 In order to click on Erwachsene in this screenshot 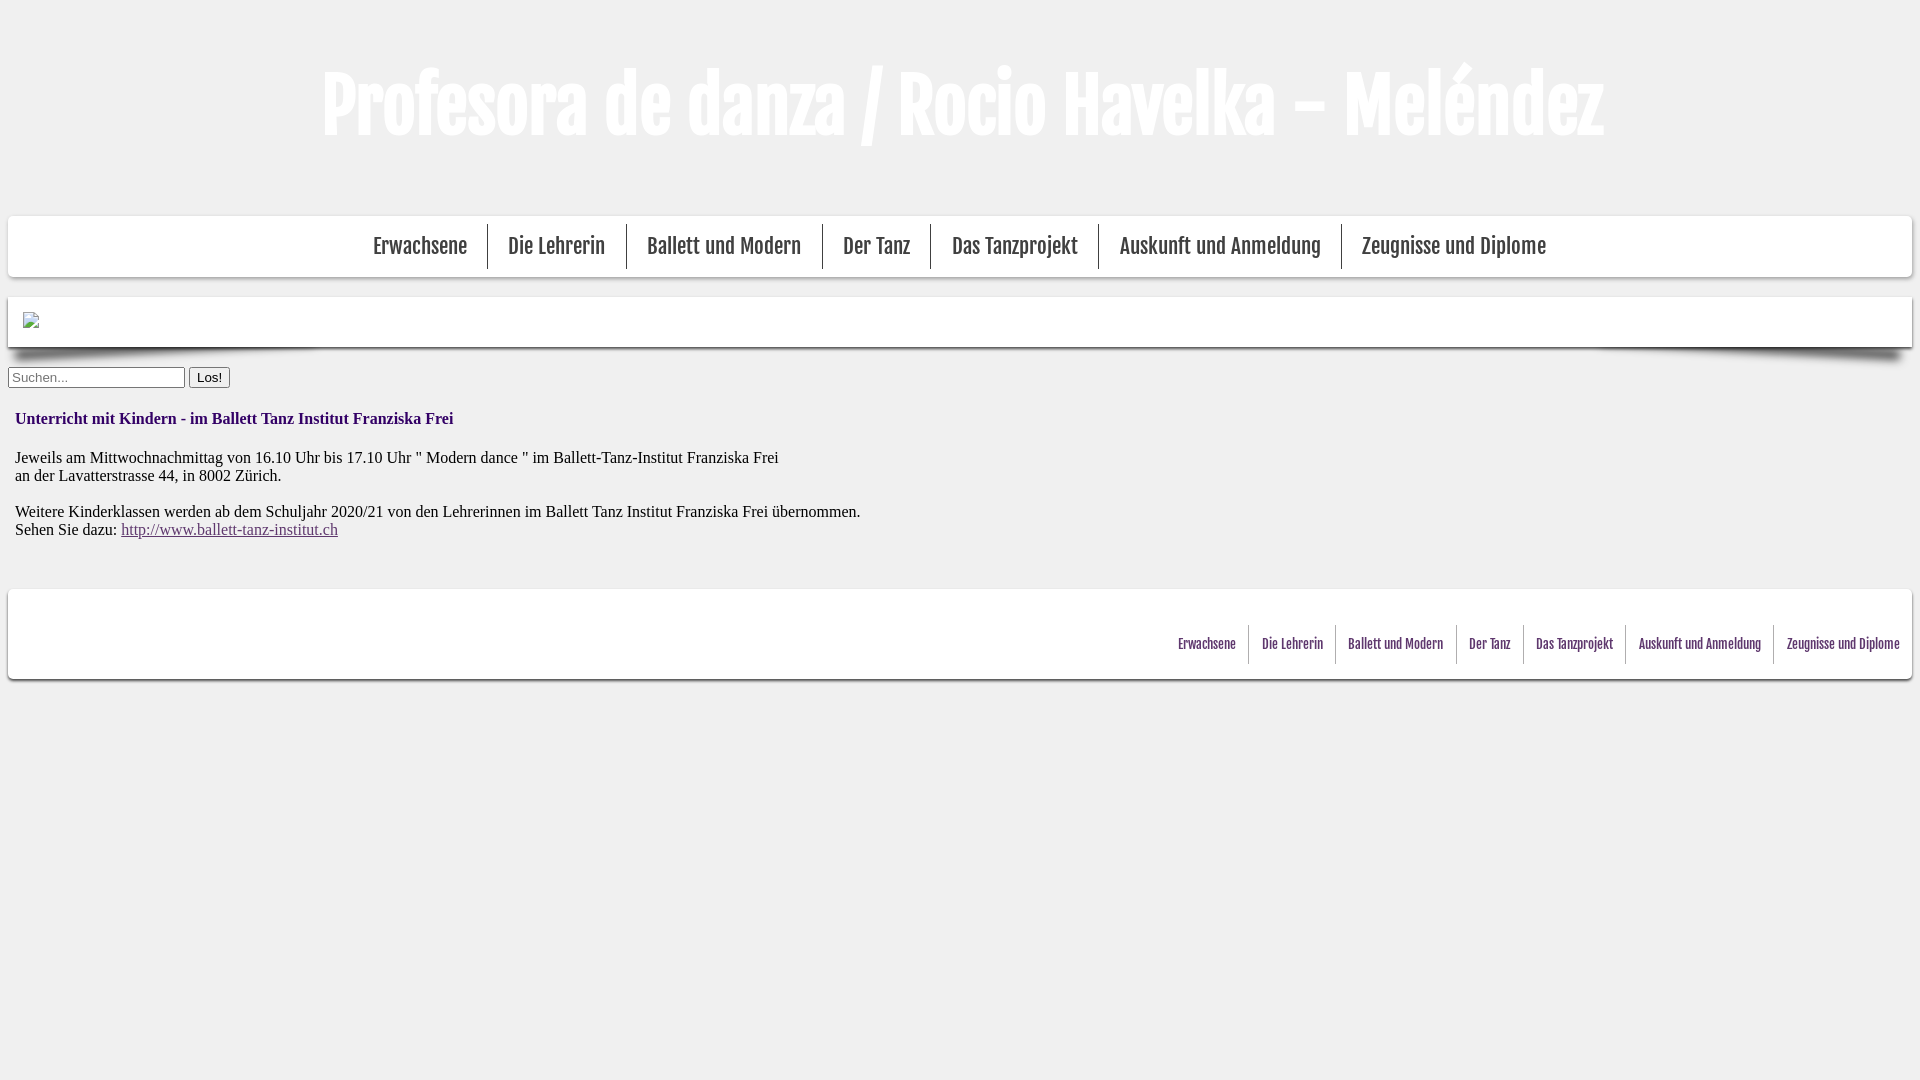, I will do `click(420, 247)`.